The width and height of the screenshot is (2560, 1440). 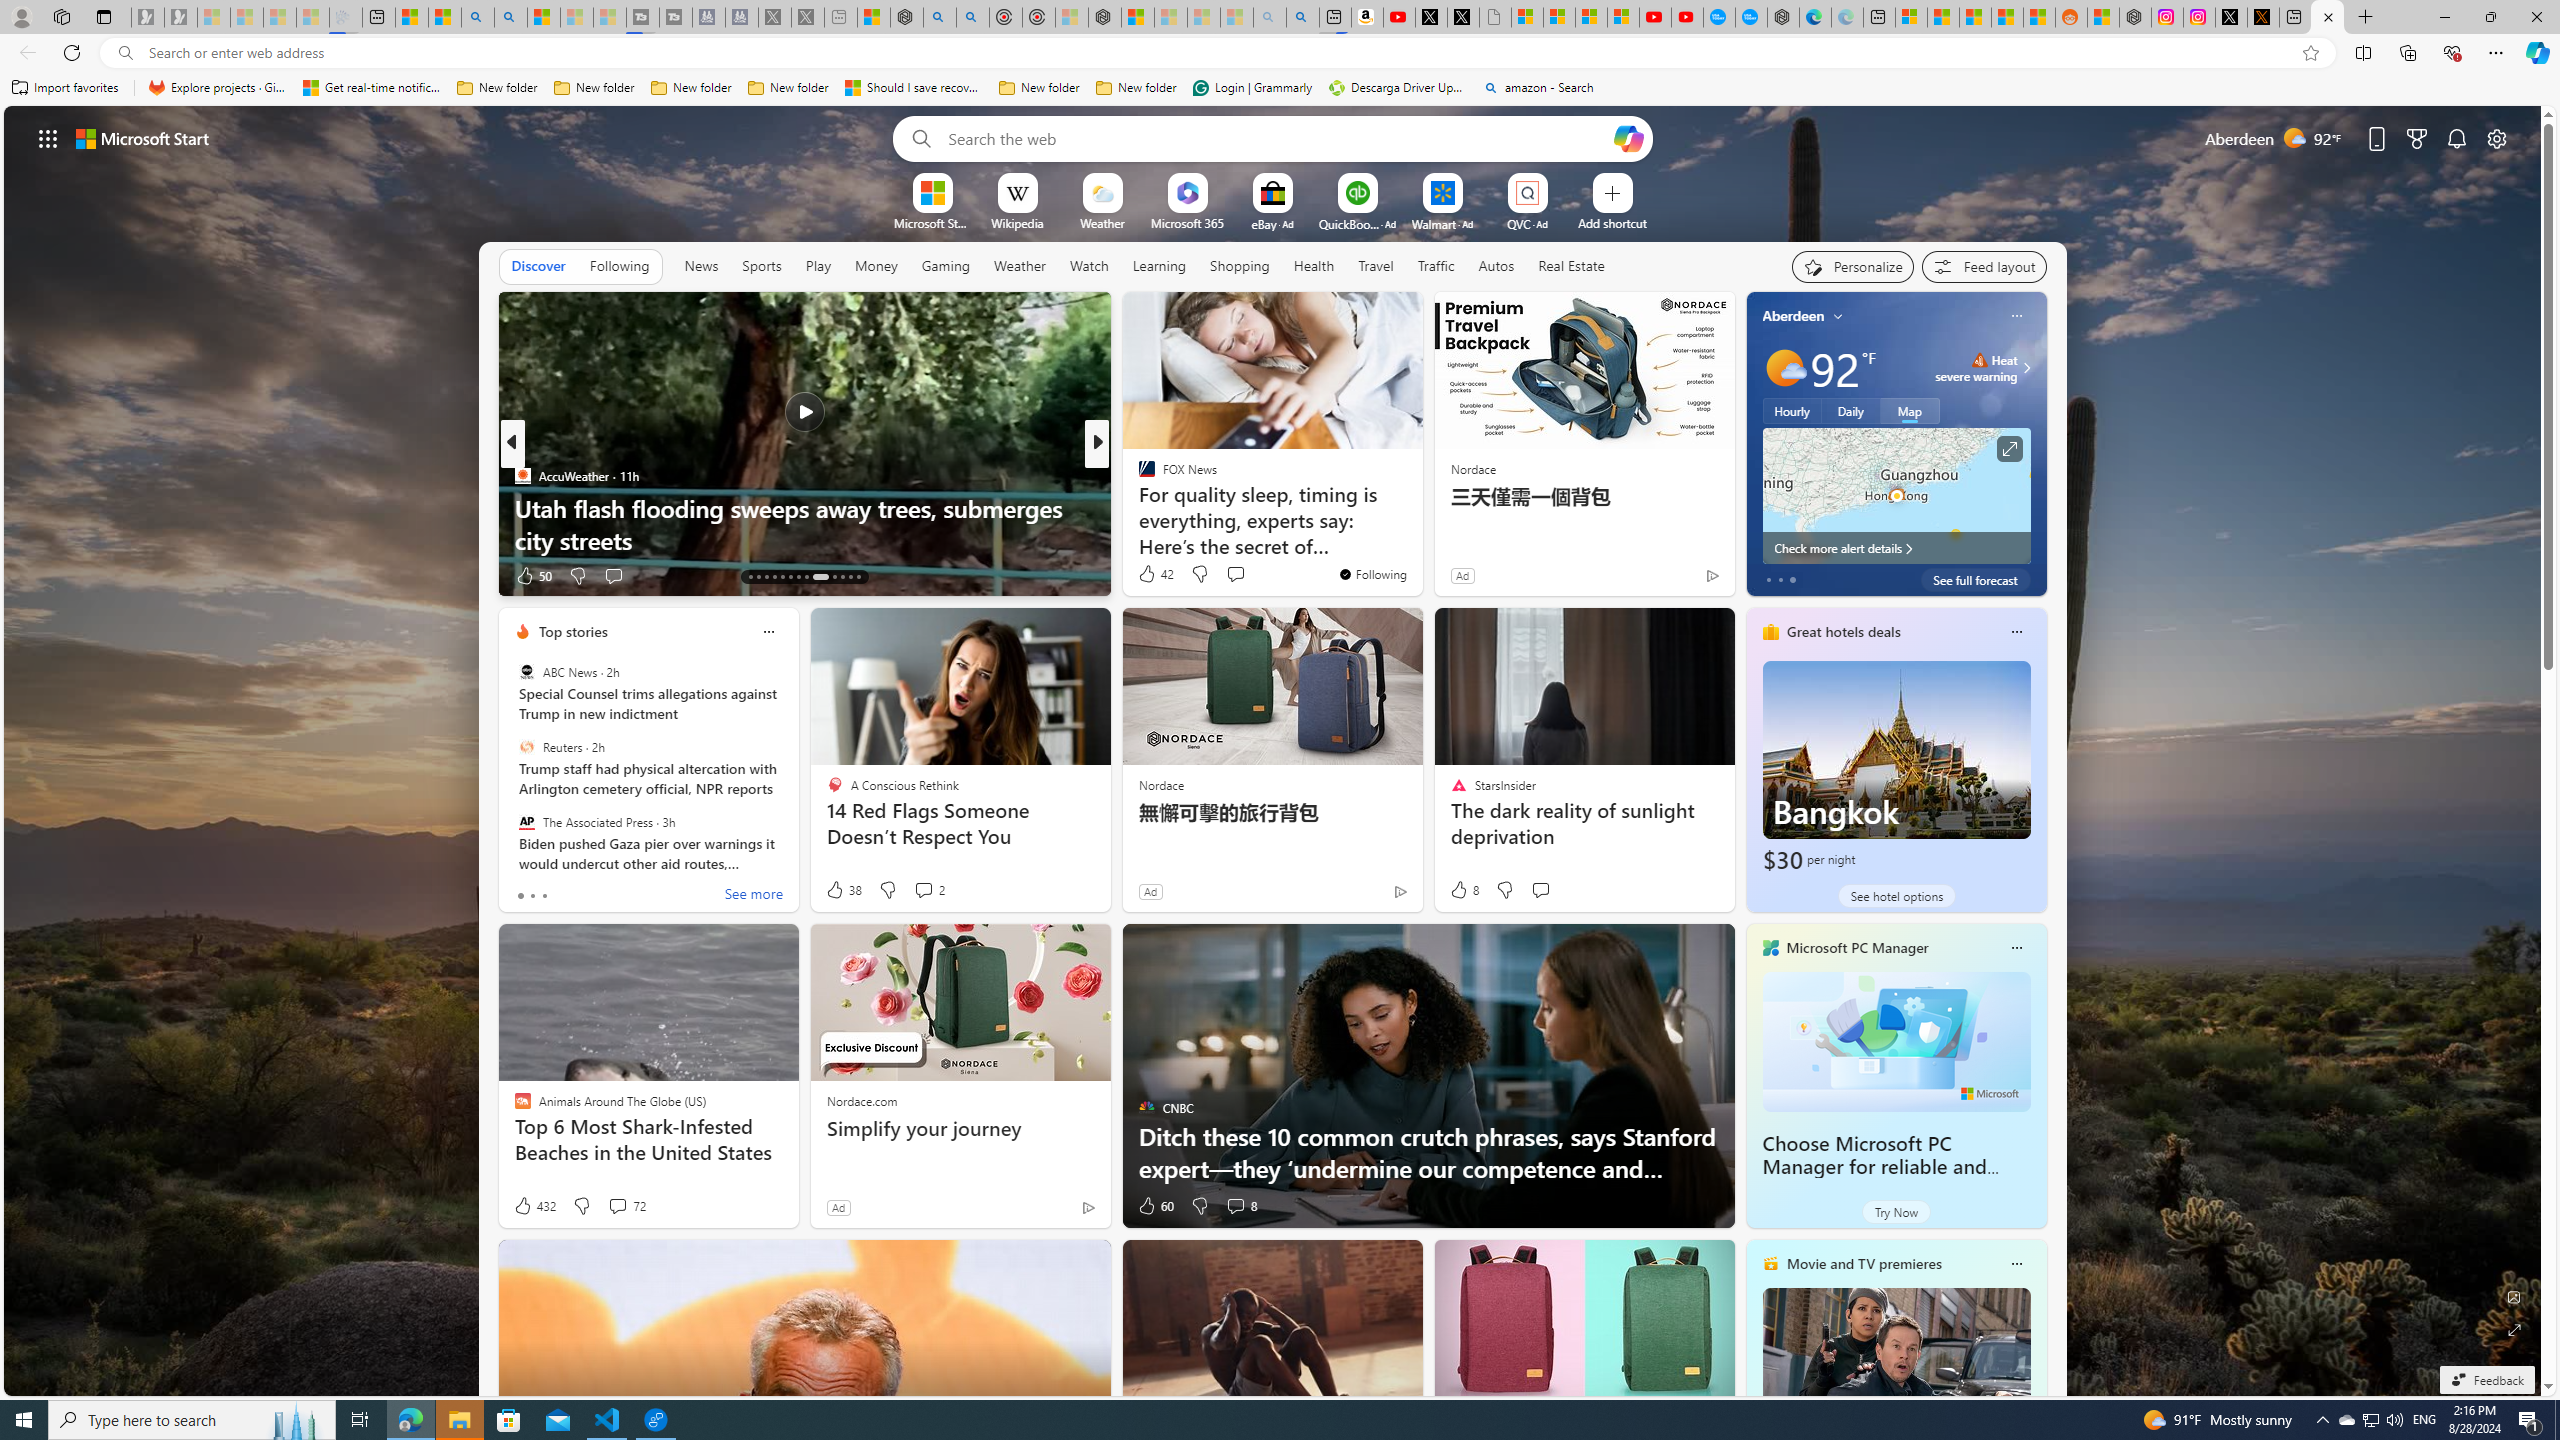 I want to click on The Associated Press, so click(x=526, y=821).